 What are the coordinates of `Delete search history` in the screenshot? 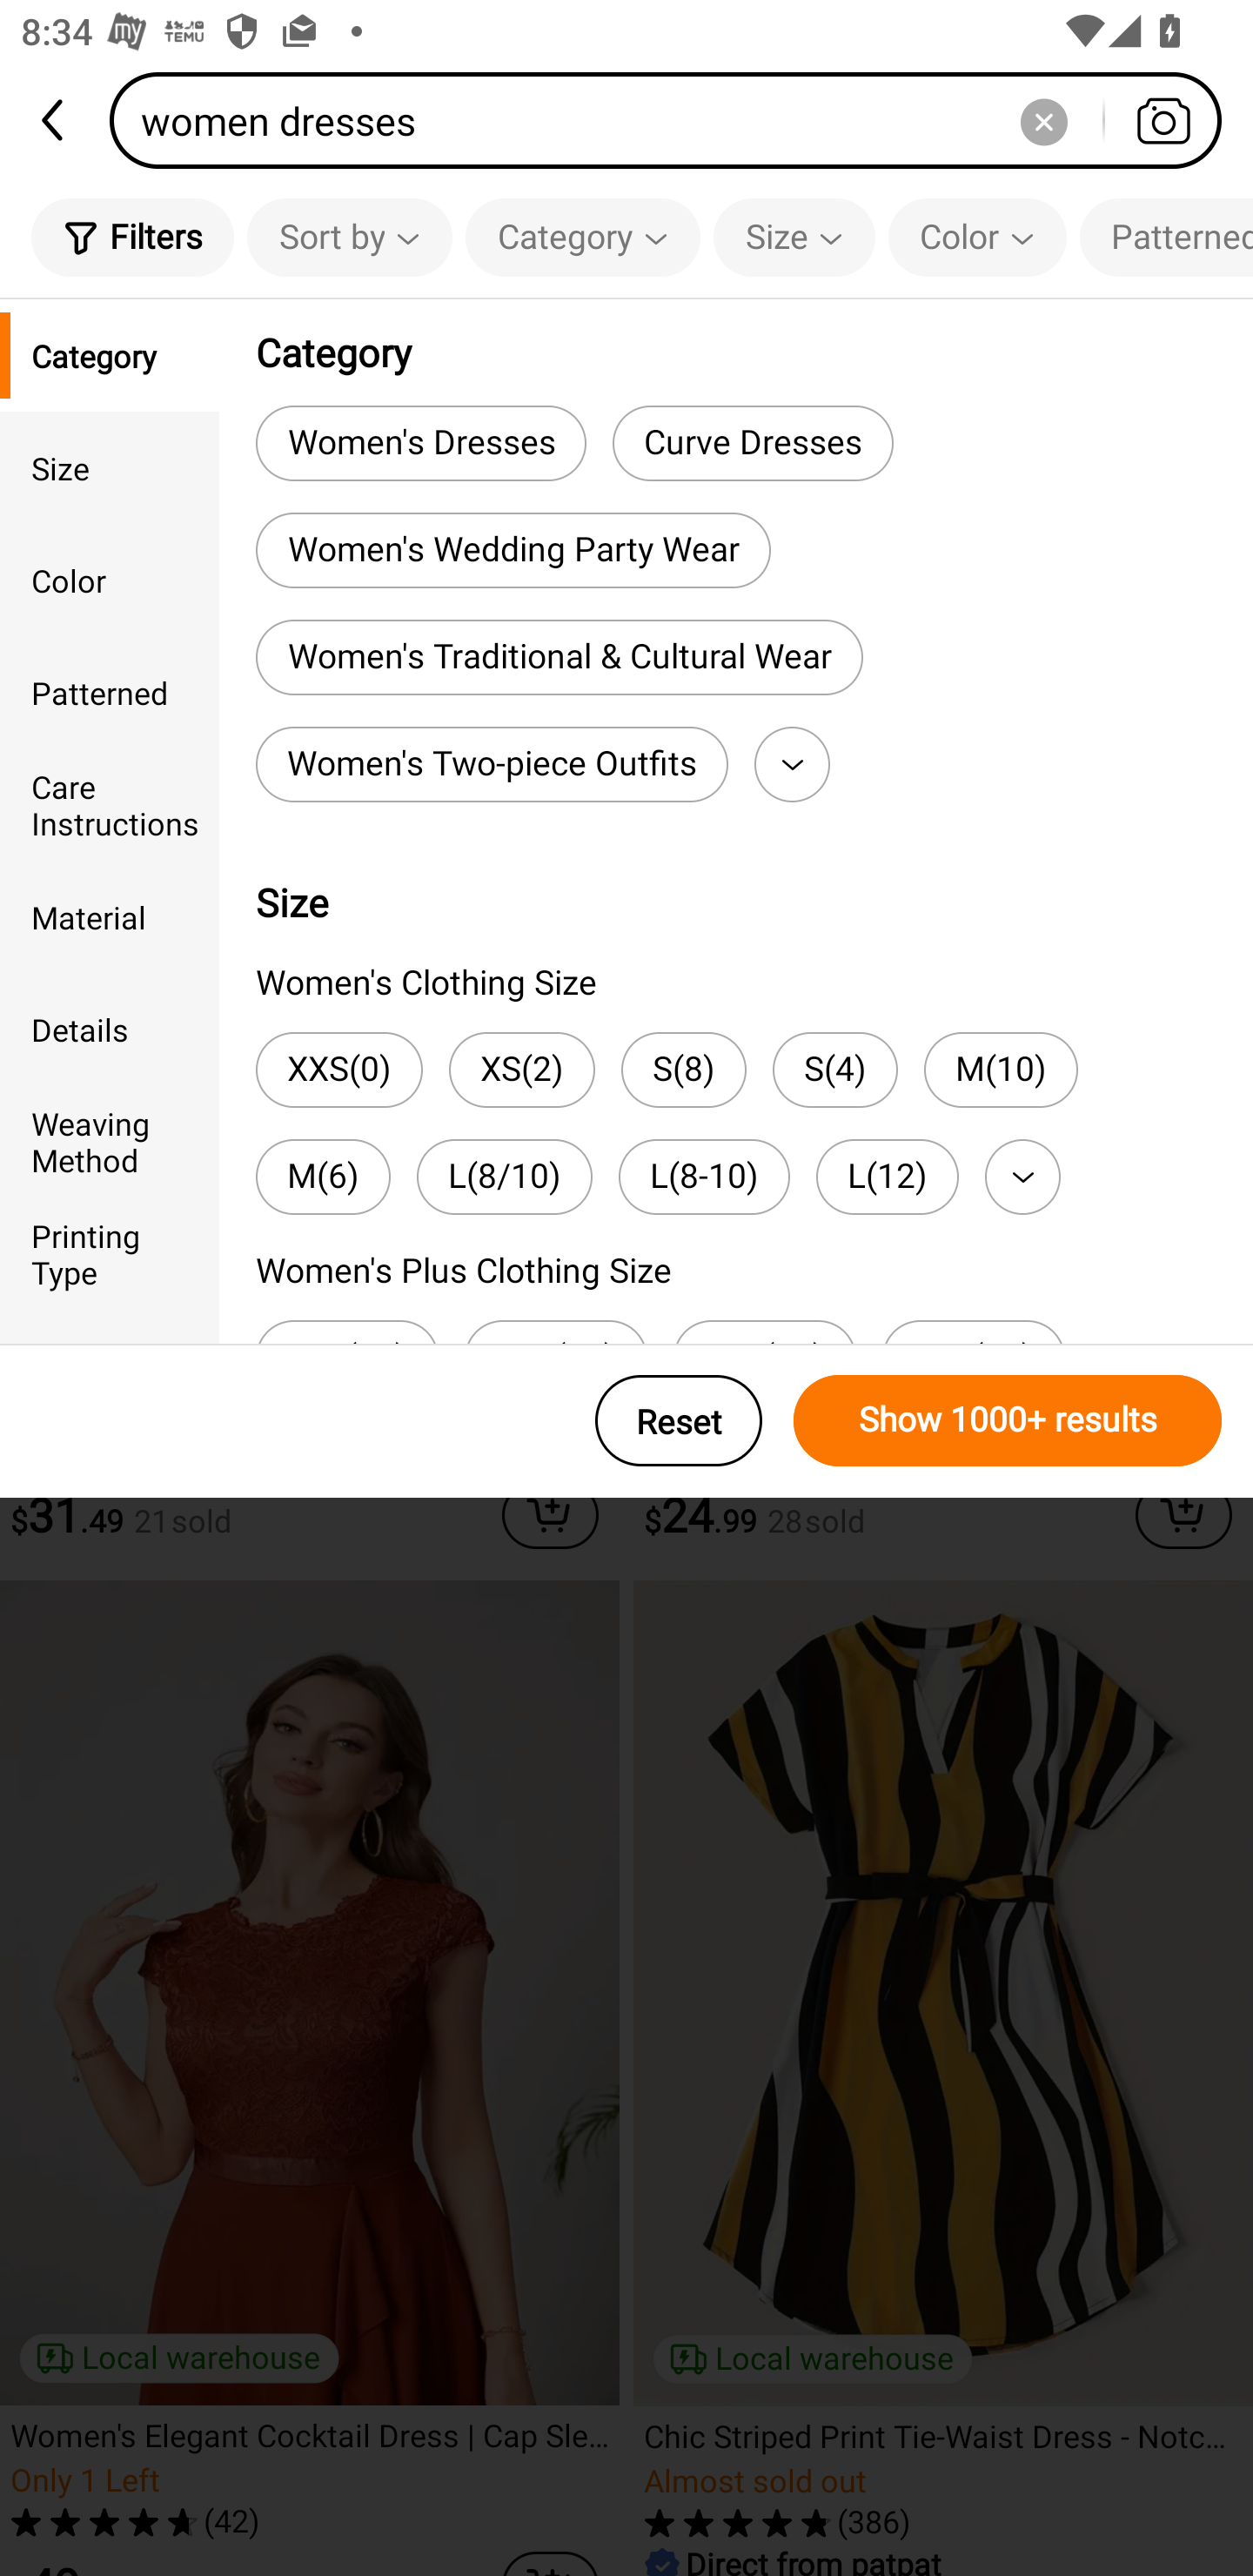 It's located at (1043, 120).